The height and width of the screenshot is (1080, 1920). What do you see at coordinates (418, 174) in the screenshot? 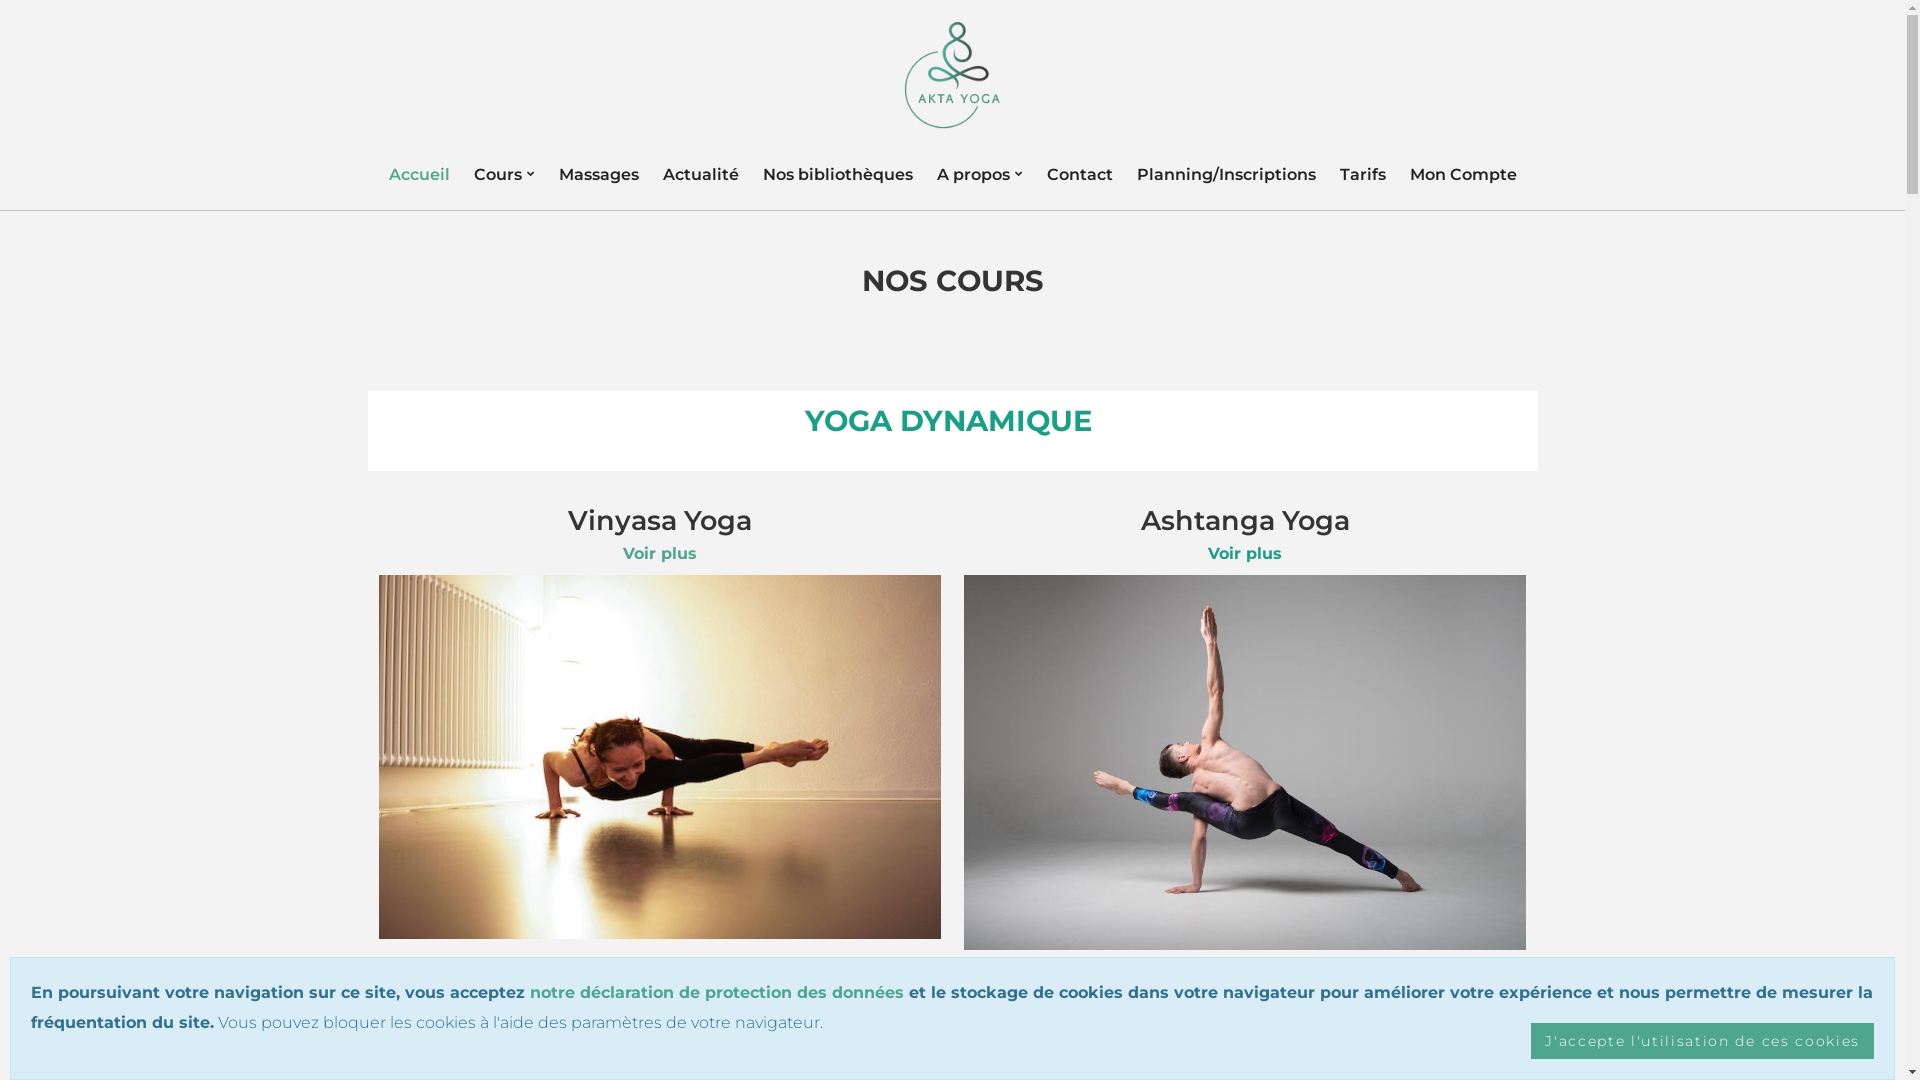
I see `Accueil` at bounding box center [418, 174].